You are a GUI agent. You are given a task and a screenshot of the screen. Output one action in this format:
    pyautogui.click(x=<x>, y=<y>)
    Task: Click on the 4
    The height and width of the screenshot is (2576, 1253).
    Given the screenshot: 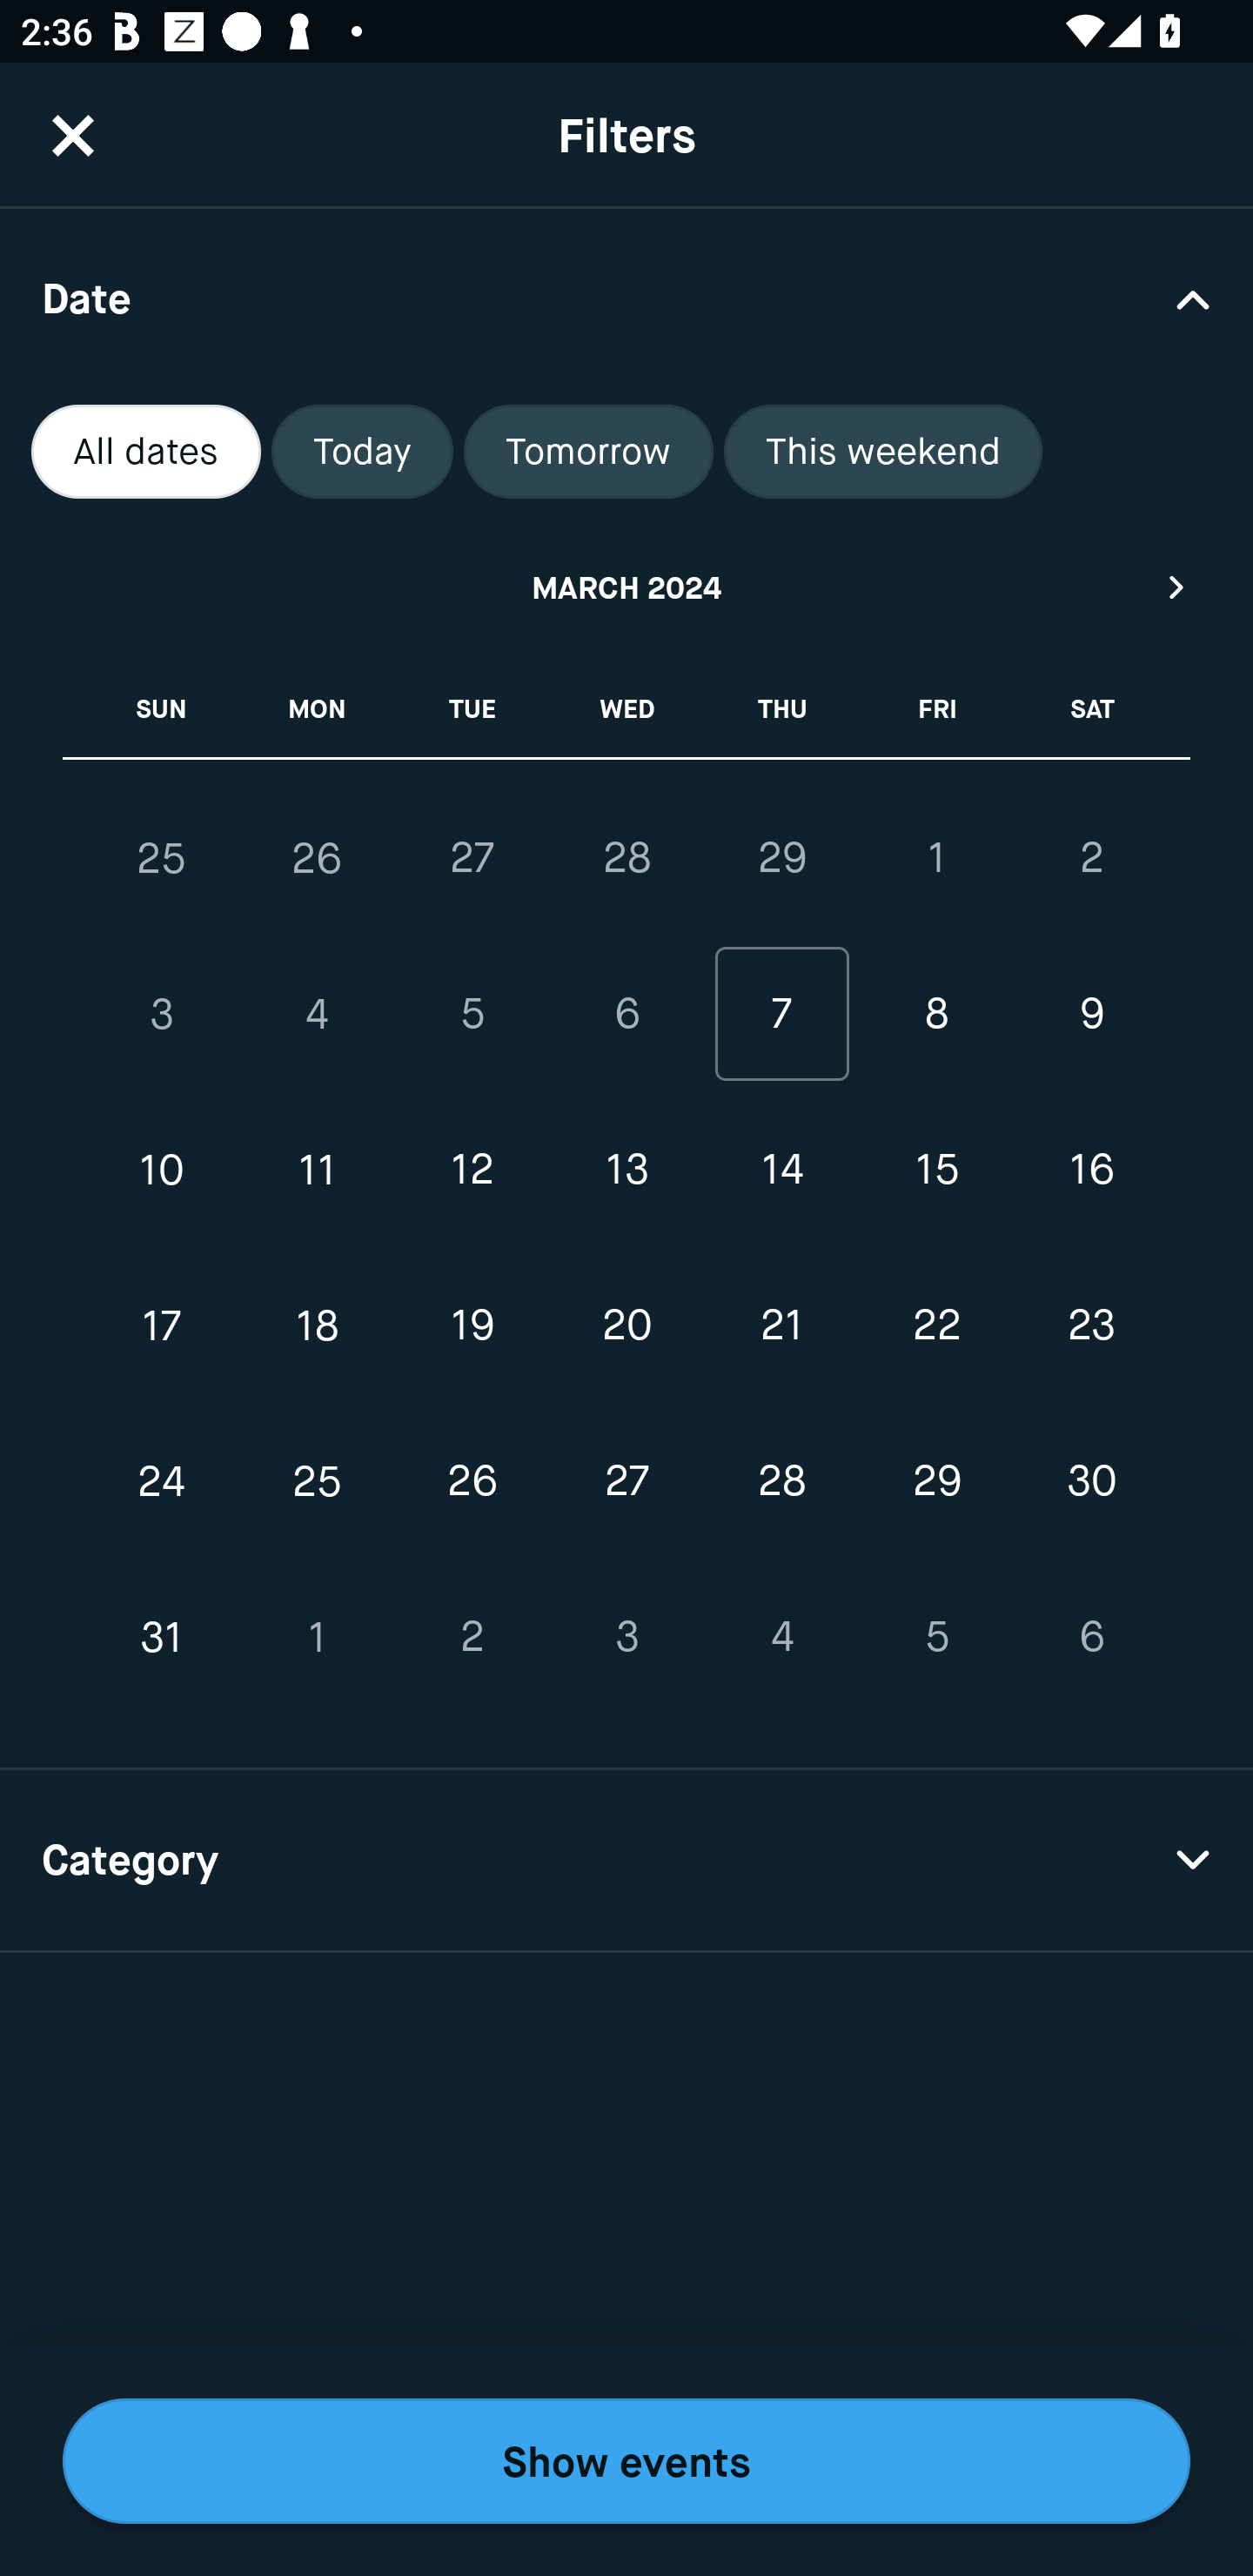 What is the action you would take?
    pyautogui.click(x=781, y=1636)
    